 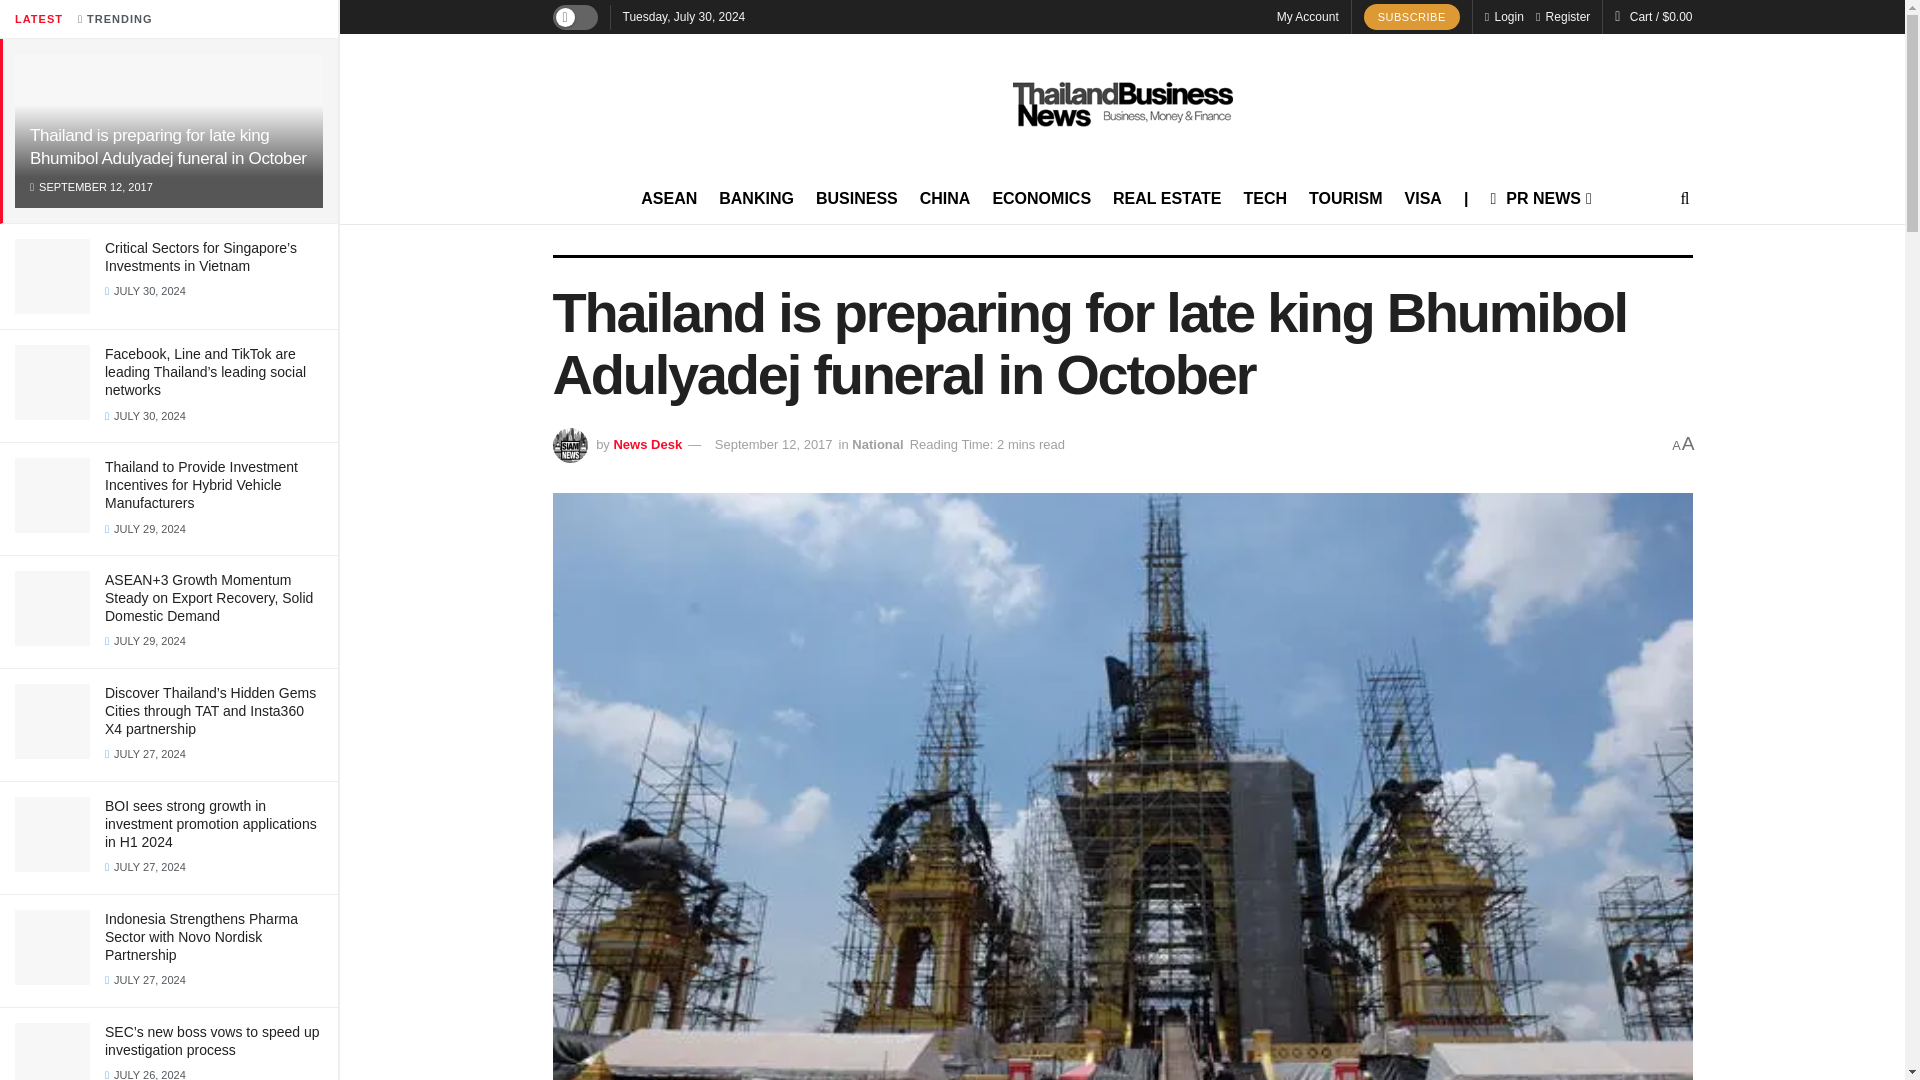 What do you see at coordinates (1411, 17) in the screenshot?
I see `SUBSCRIBE` at bounding box center [1411, 17].